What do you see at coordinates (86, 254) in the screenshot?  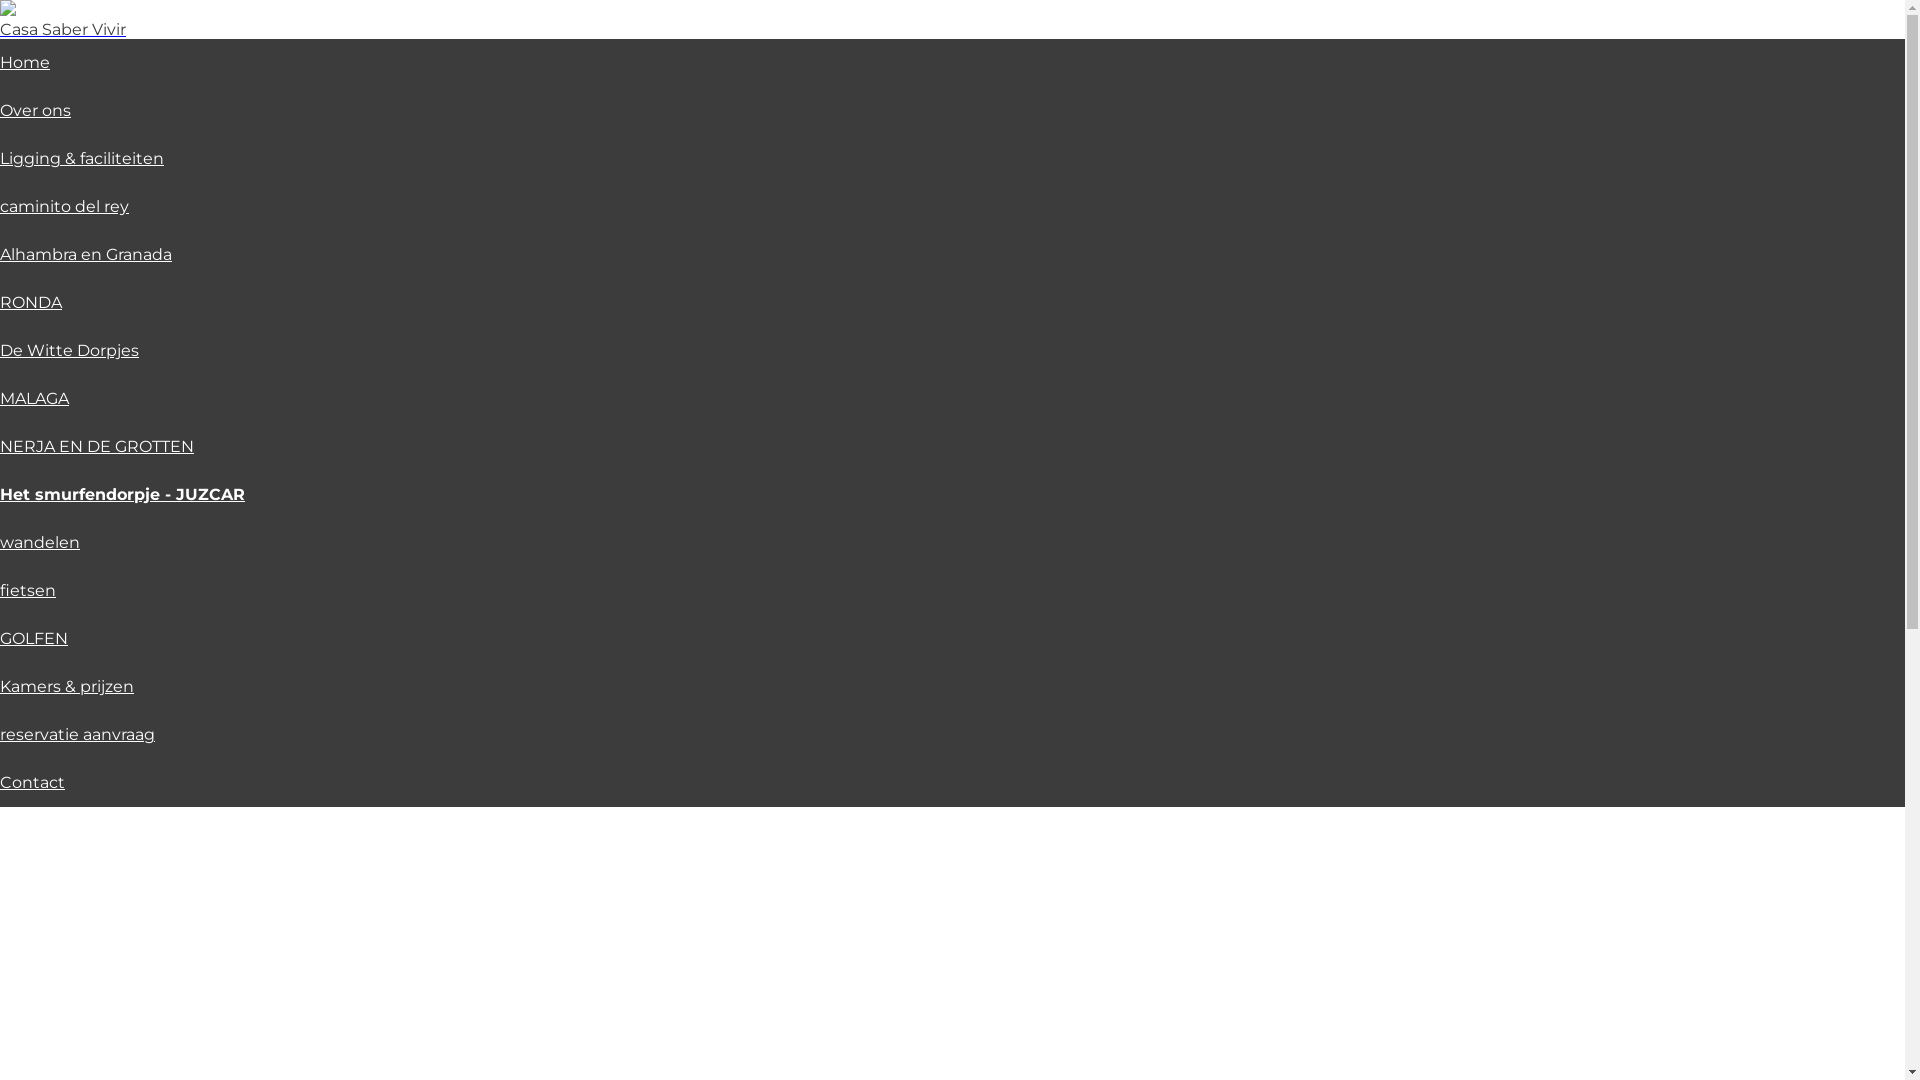 I see `Alhambra en Granada` at bounding box center [86, 254].